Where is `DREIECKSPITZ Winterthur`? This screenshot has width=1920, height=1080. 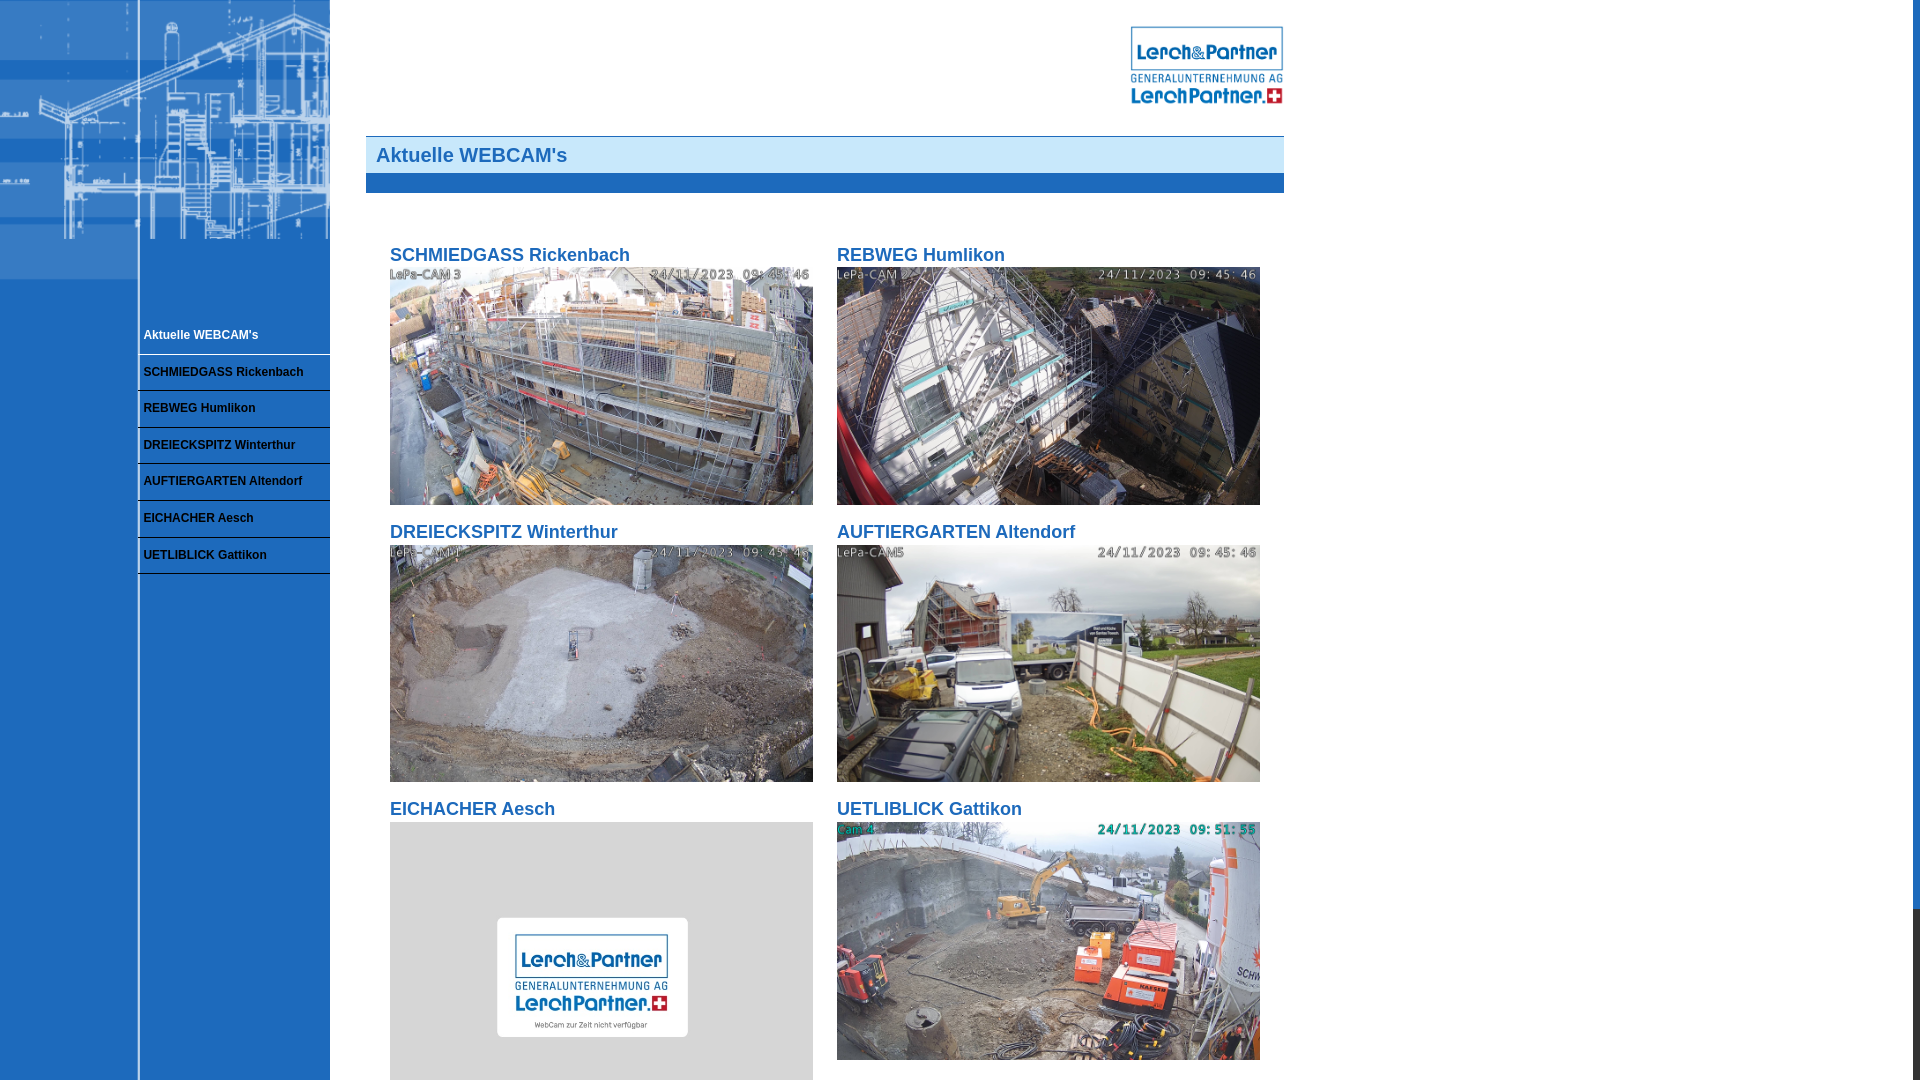
DREIECKSPITZ Winterthur is located at coordinates (602, 664).